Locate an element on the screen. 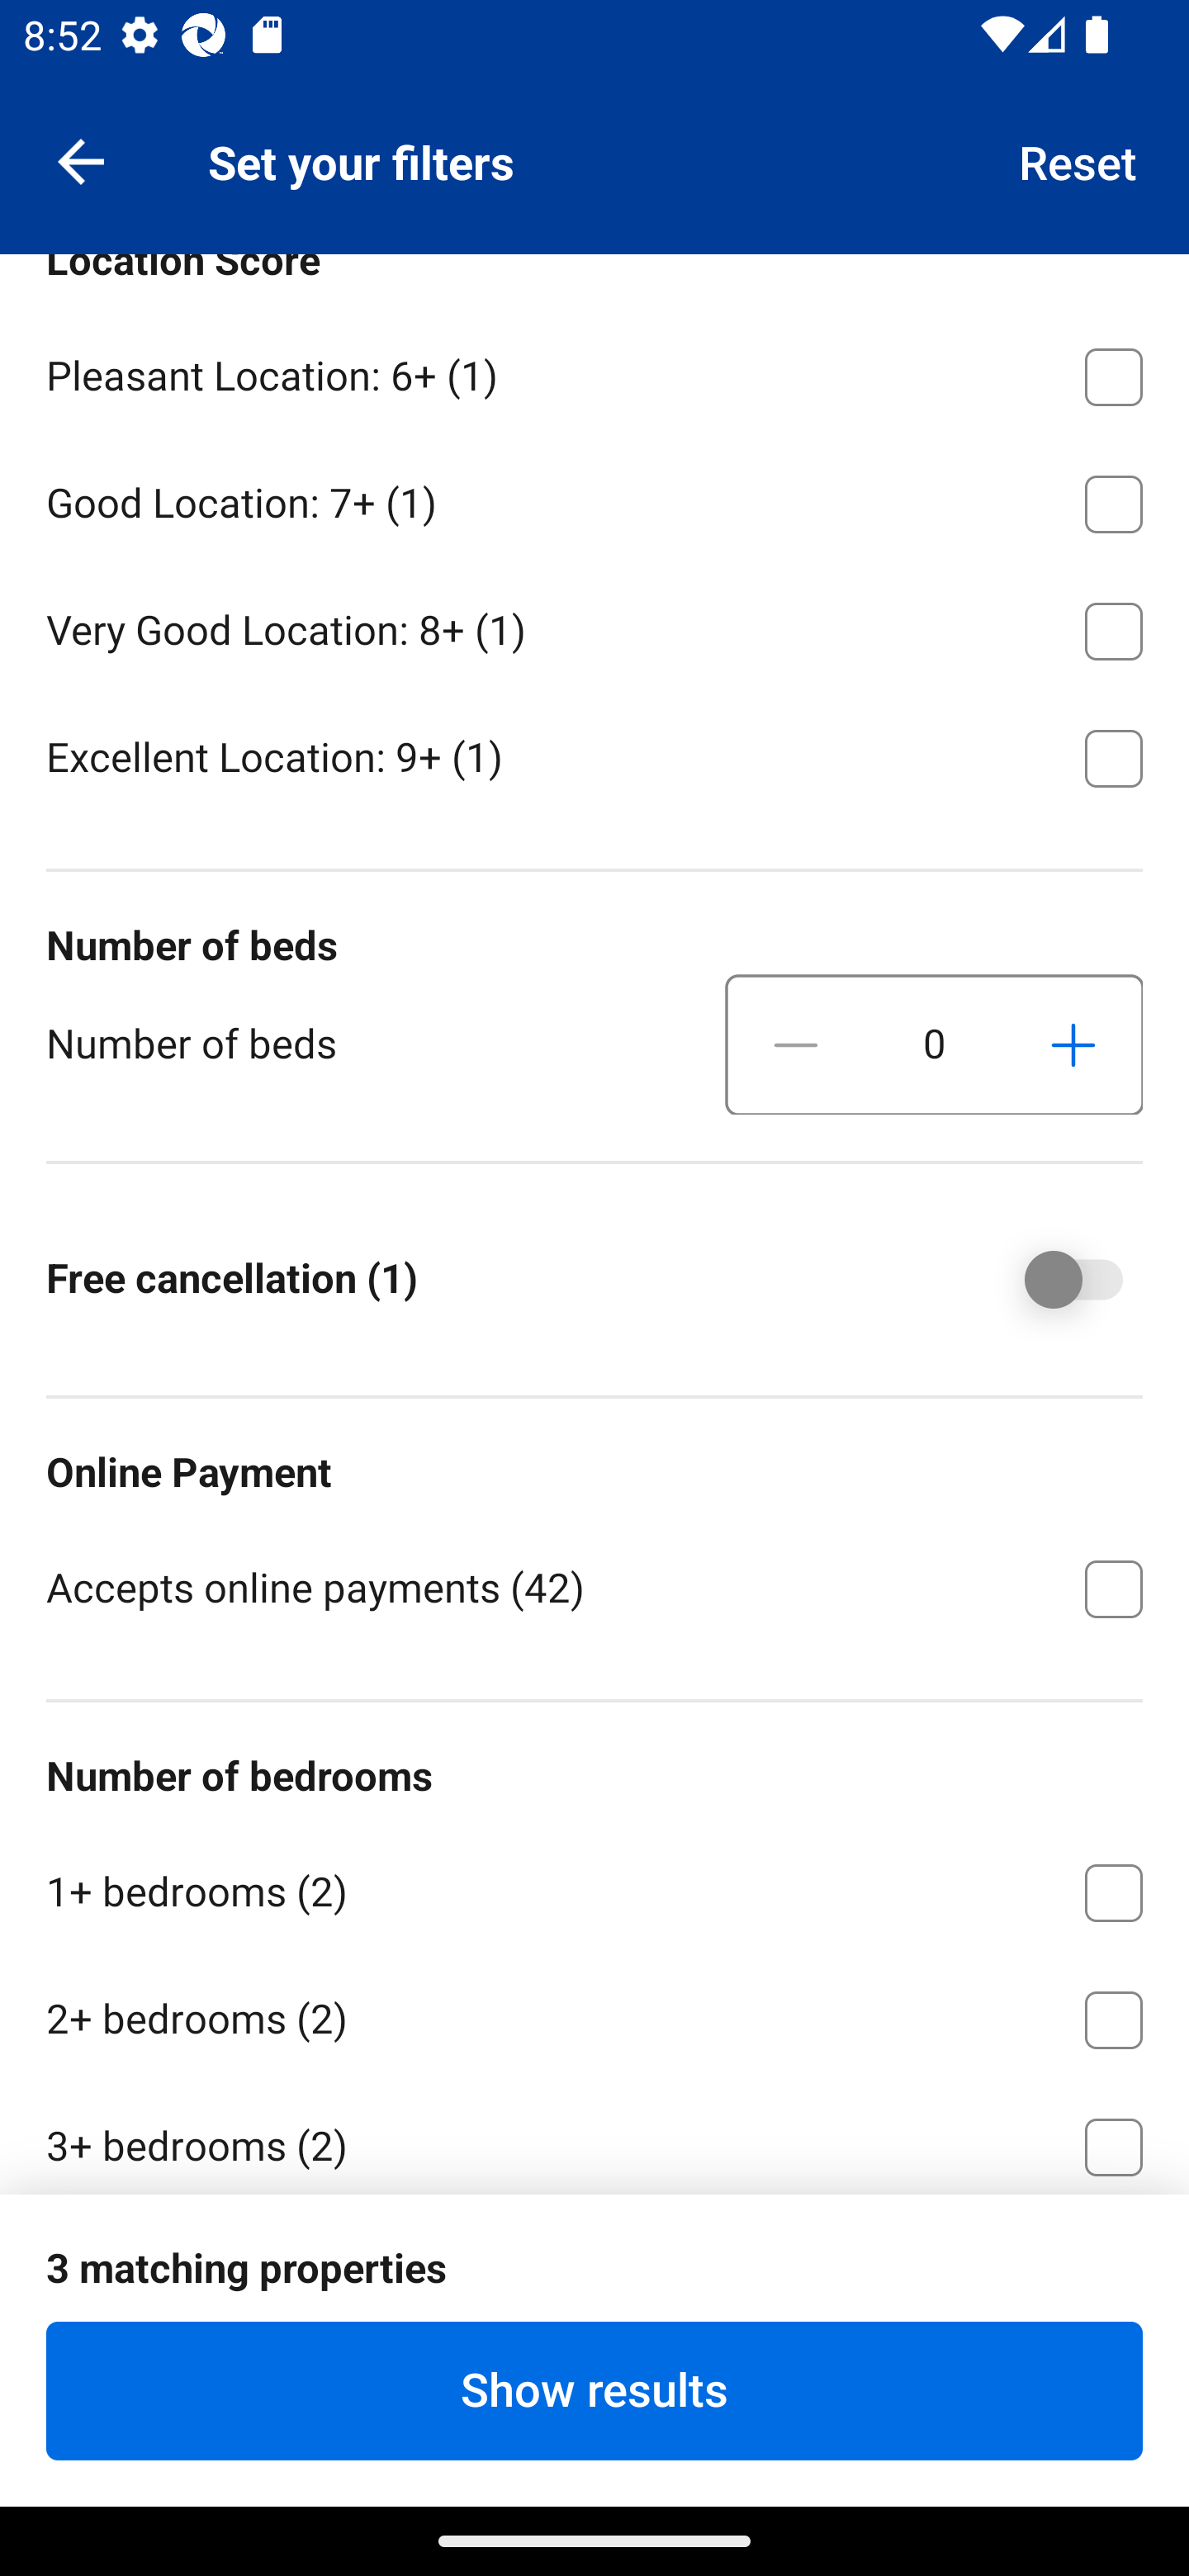 This screenshot has width=1189, height=2576. Decrease is located at coordinates (796, 1045).